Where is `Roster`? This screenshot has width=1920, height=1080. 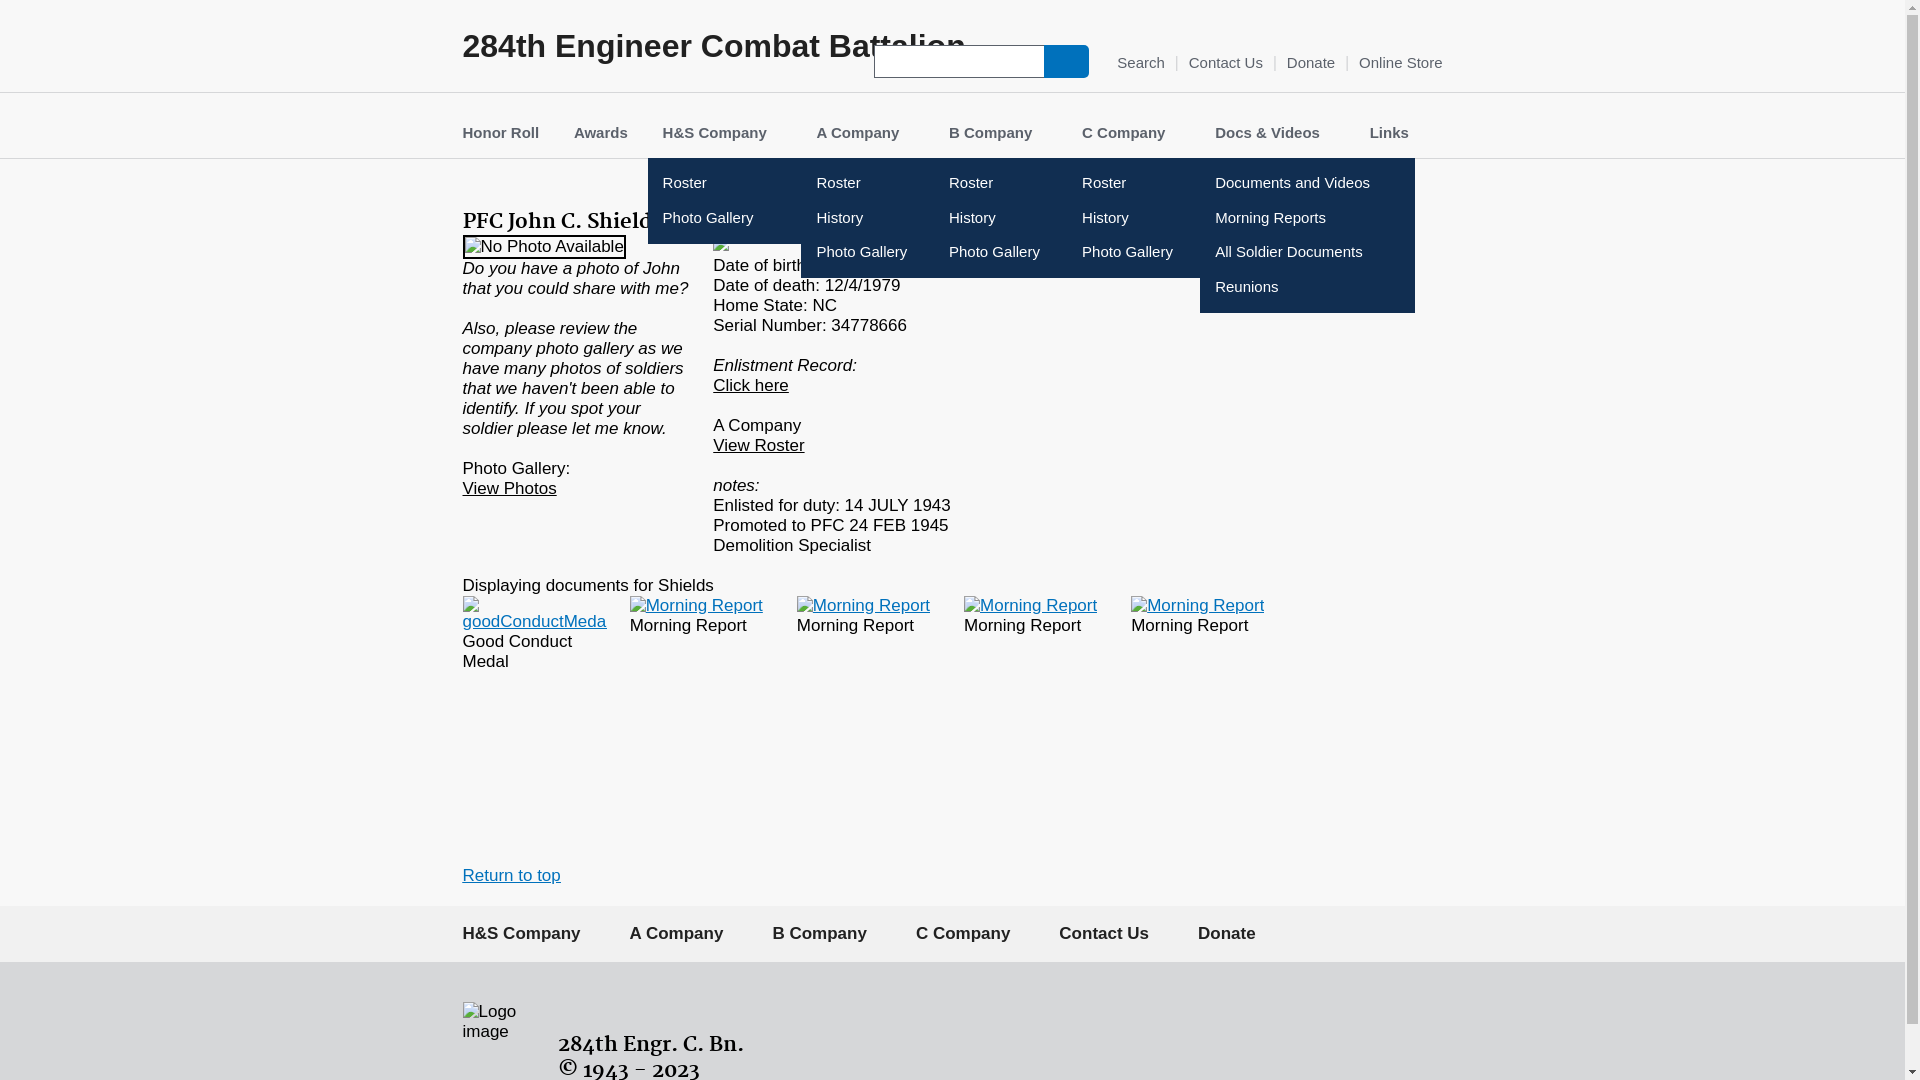 Roster is located at coordinates (1174, 184).